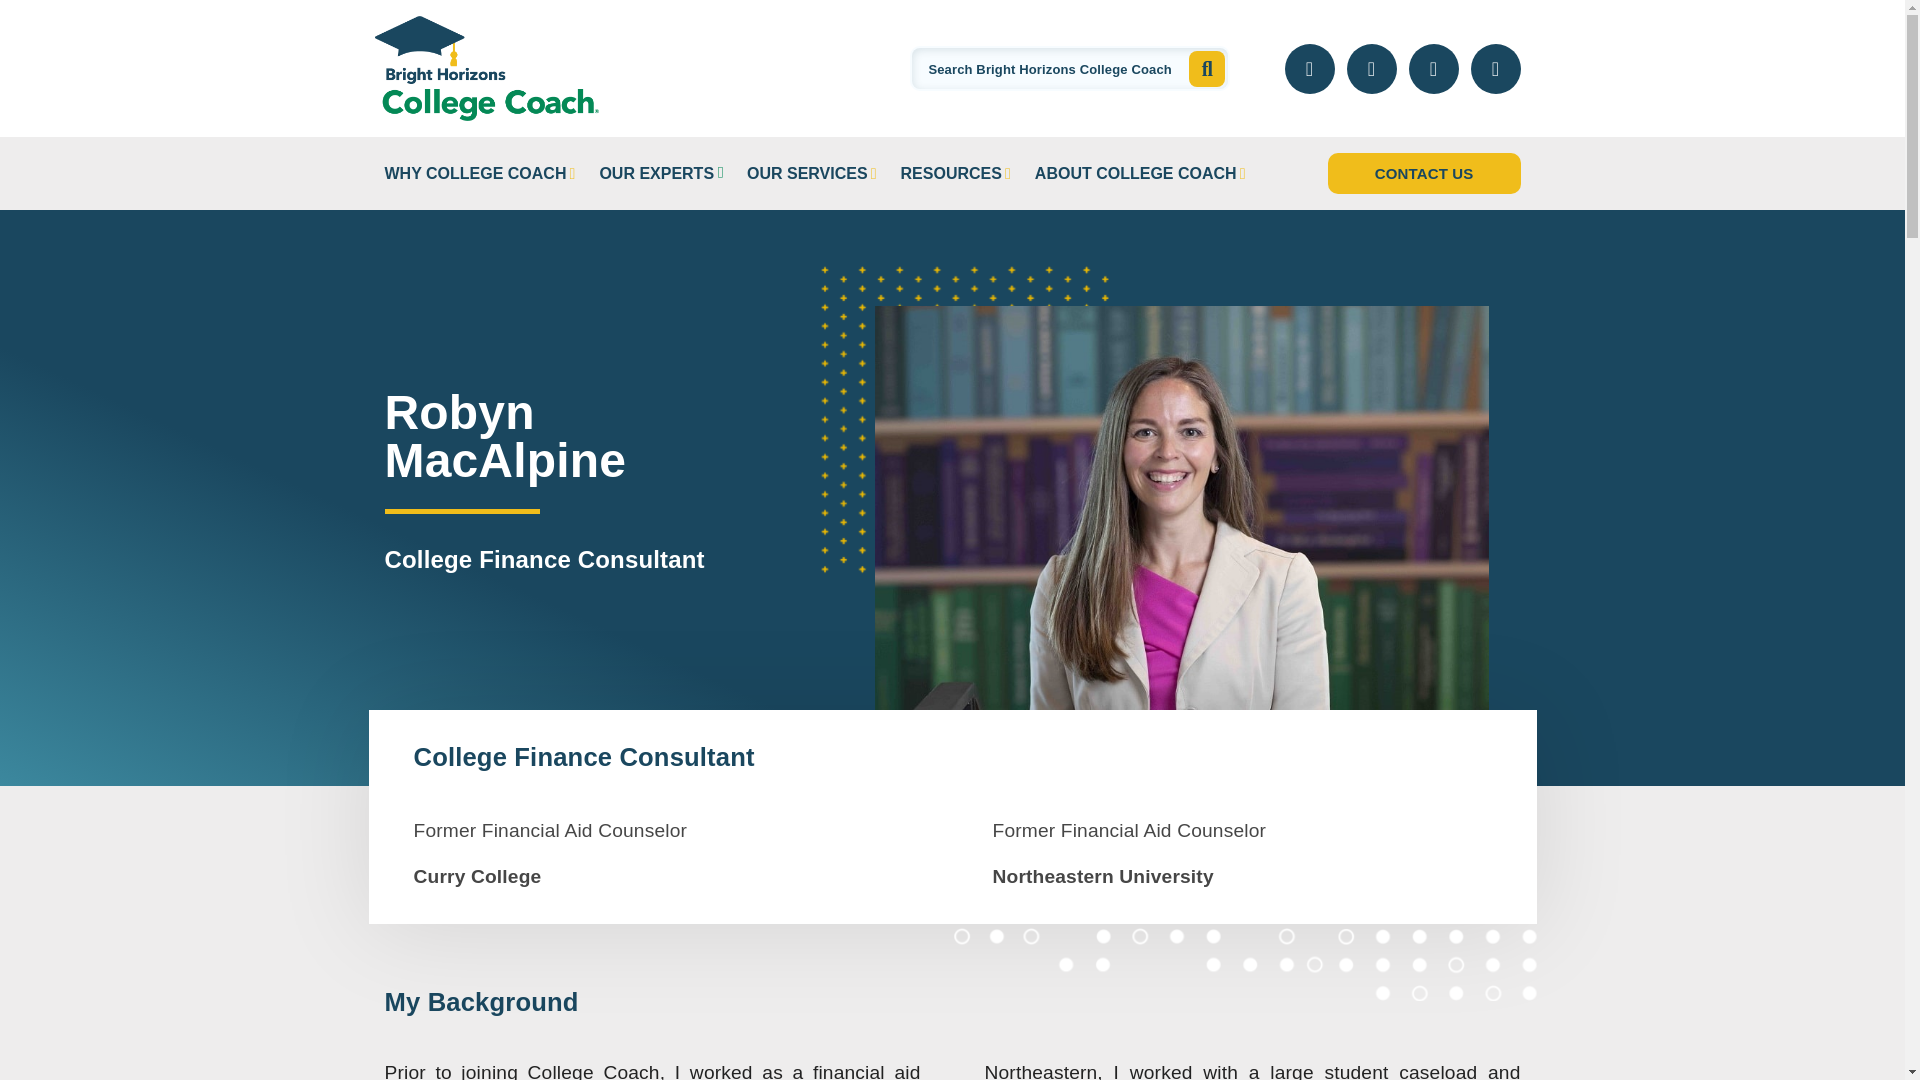  What do you see at coordinates (1135, 174) in the screenshot?
I see `ABOUT COLLEGE COACH` at bounding box center [1135, 174].